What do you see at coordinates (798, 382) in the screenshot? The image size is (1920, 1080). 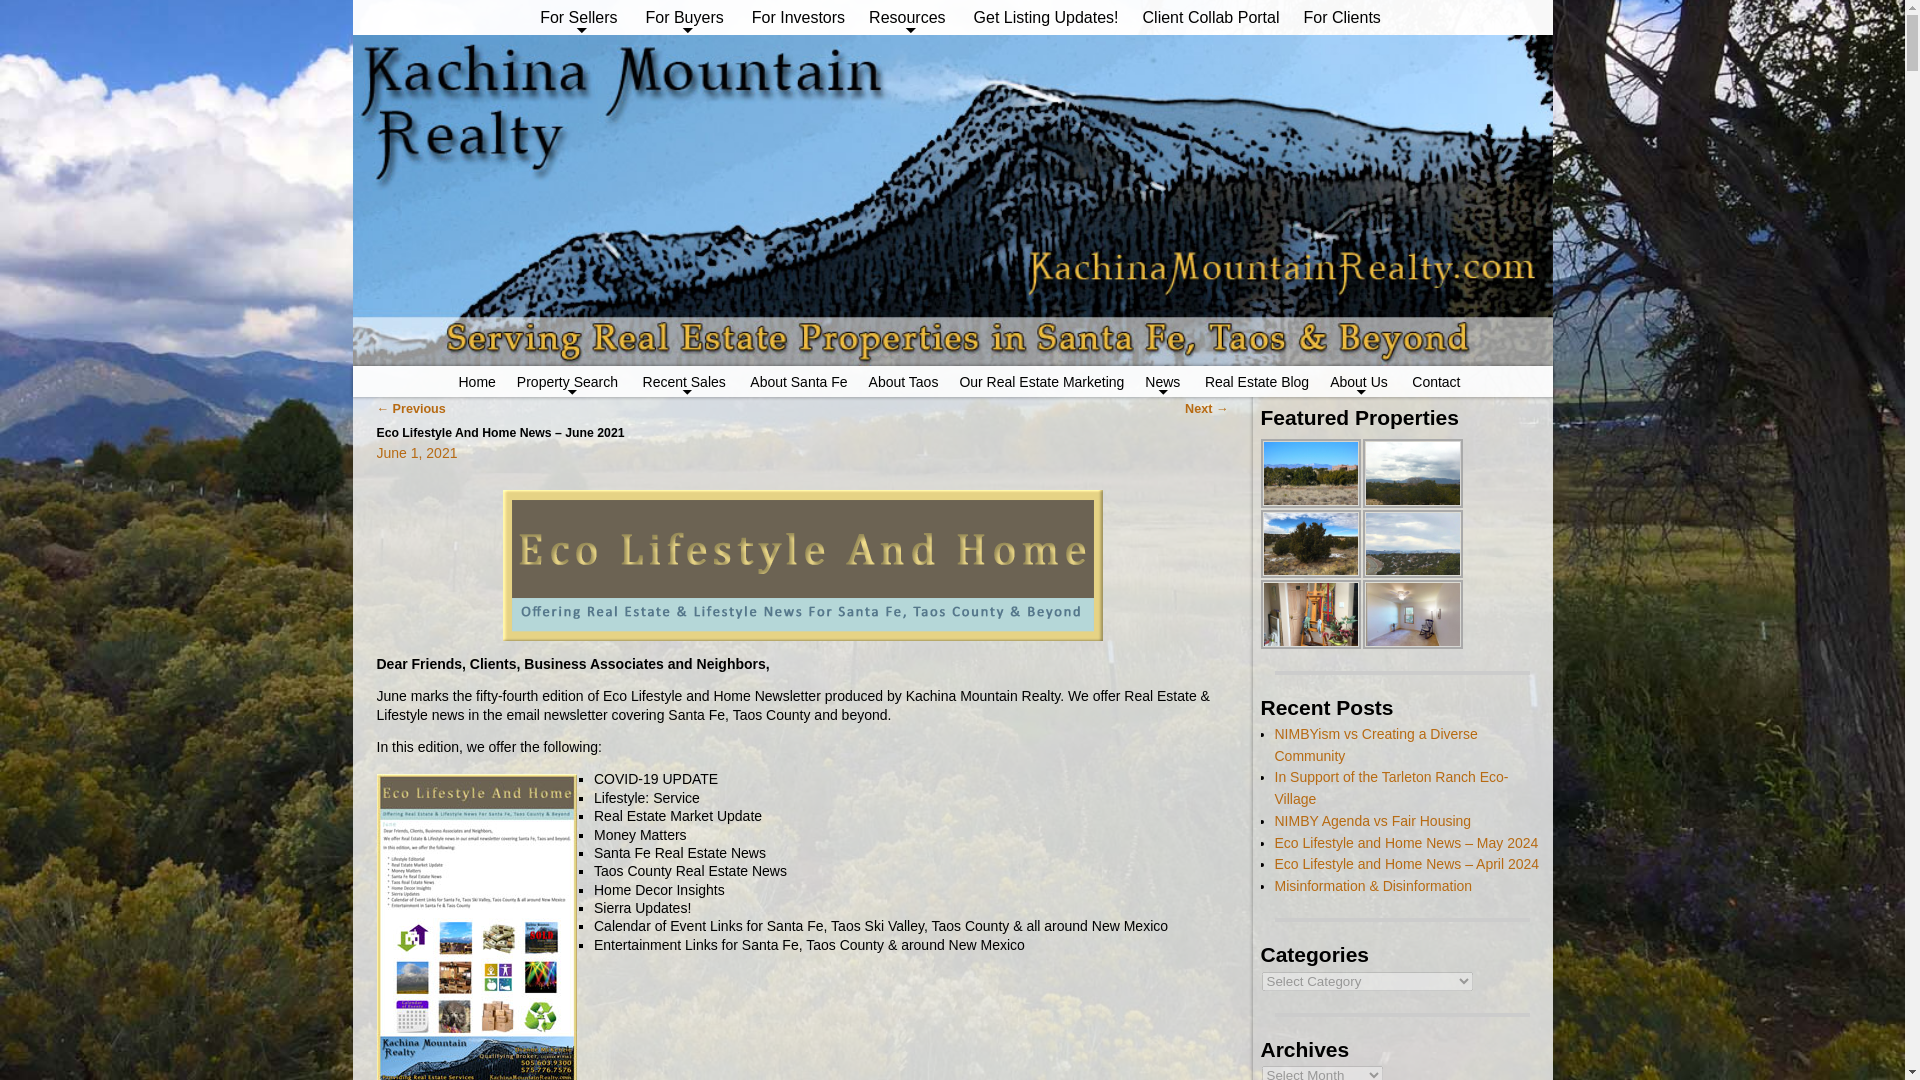 I see `About Santa Fe` at bounding box center [798, 382].